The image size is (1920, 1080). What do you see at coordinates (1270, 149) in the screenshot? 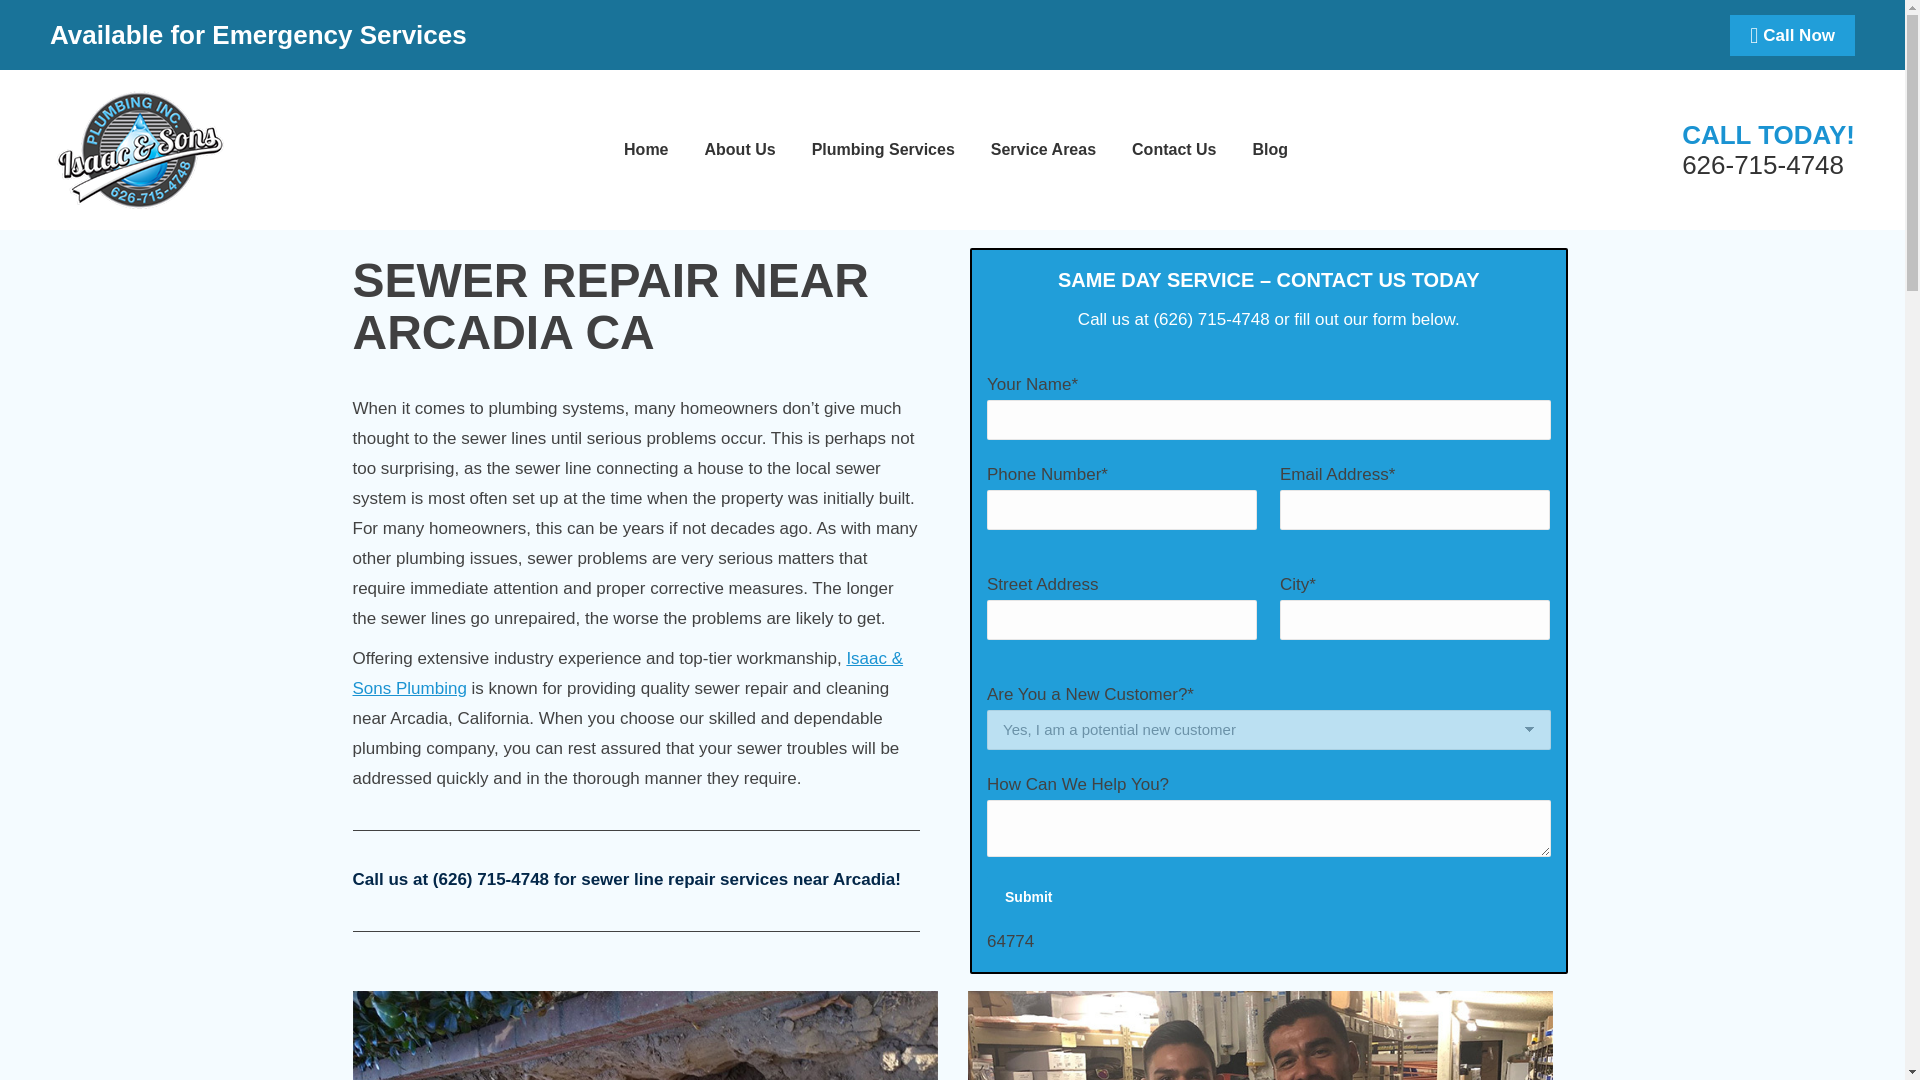
I see `Blog` at bounding box center [1270, 149].